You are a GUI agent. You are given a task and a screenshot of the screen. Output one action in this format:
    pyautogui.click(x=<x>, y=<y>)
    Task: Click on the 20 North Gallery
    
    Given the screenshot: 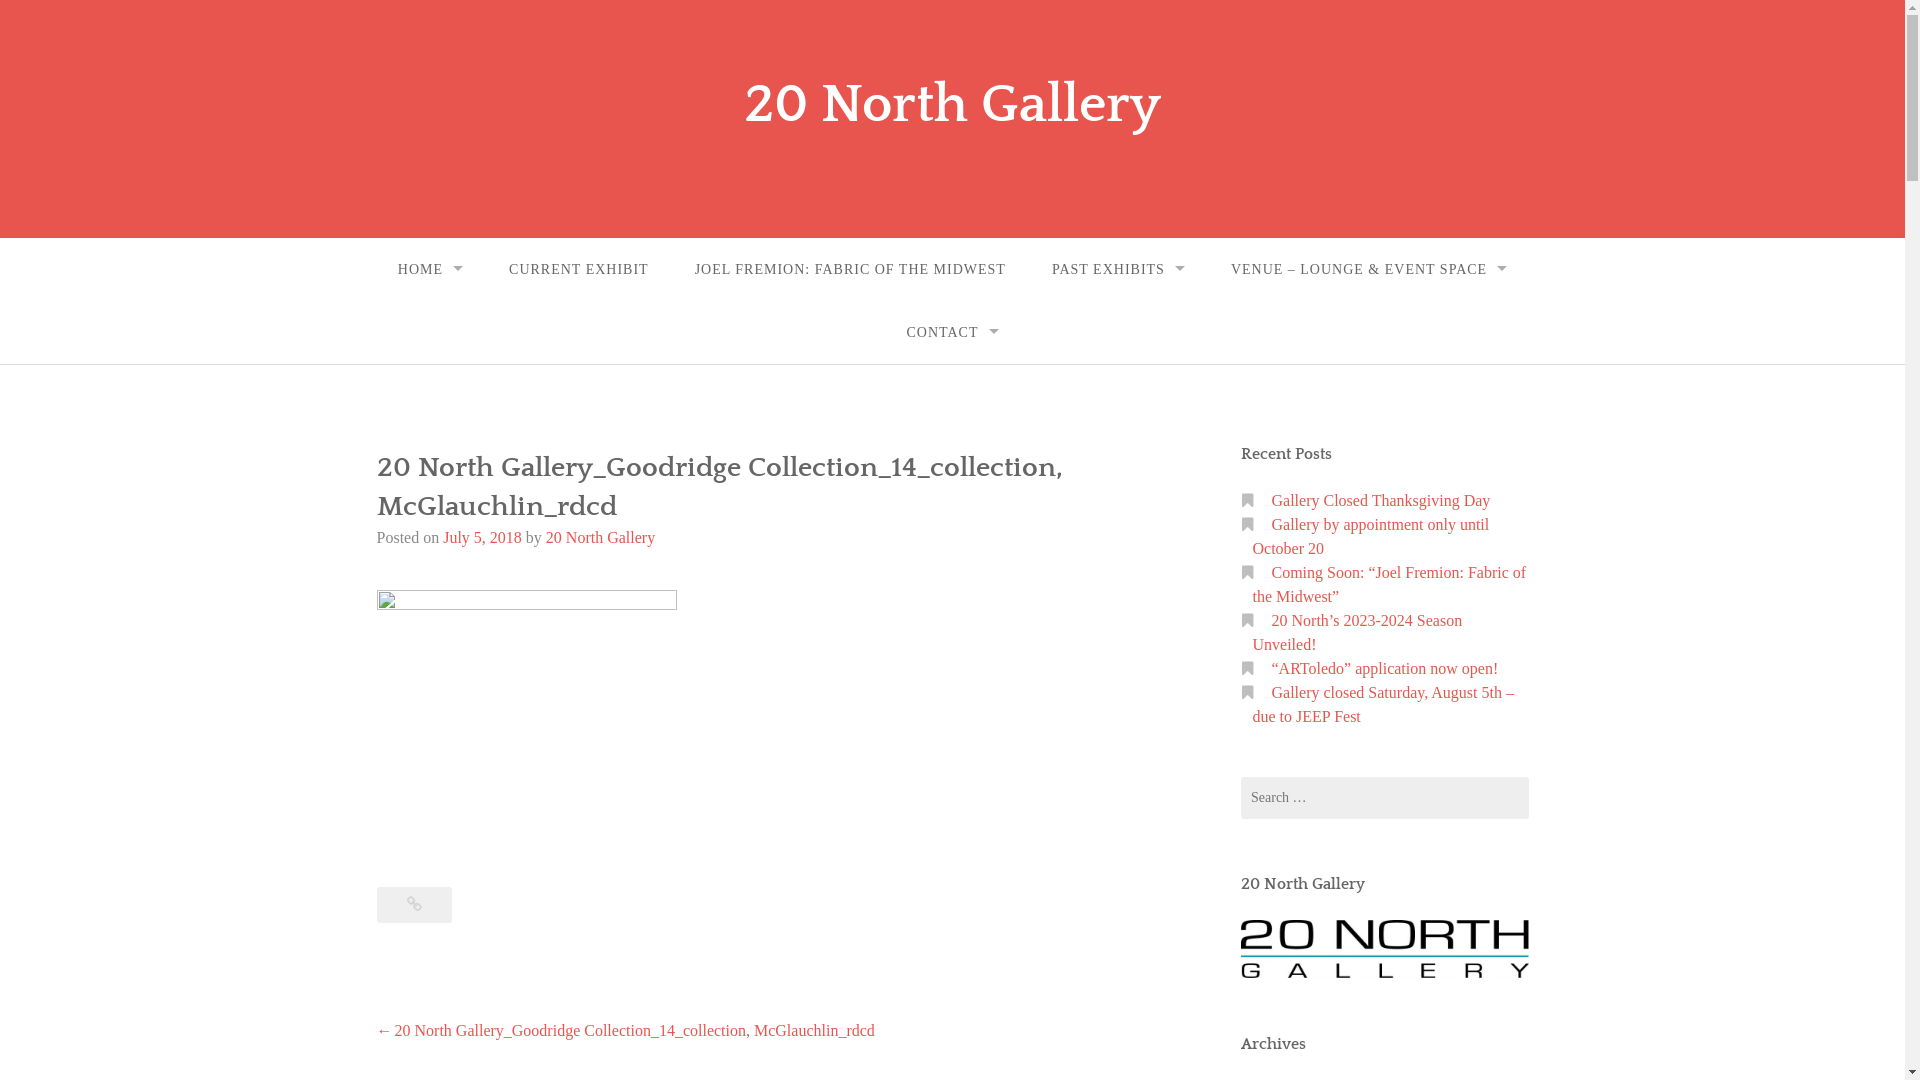 What is the action you would take?
    pyautogui.click(x=600, y=538)
    